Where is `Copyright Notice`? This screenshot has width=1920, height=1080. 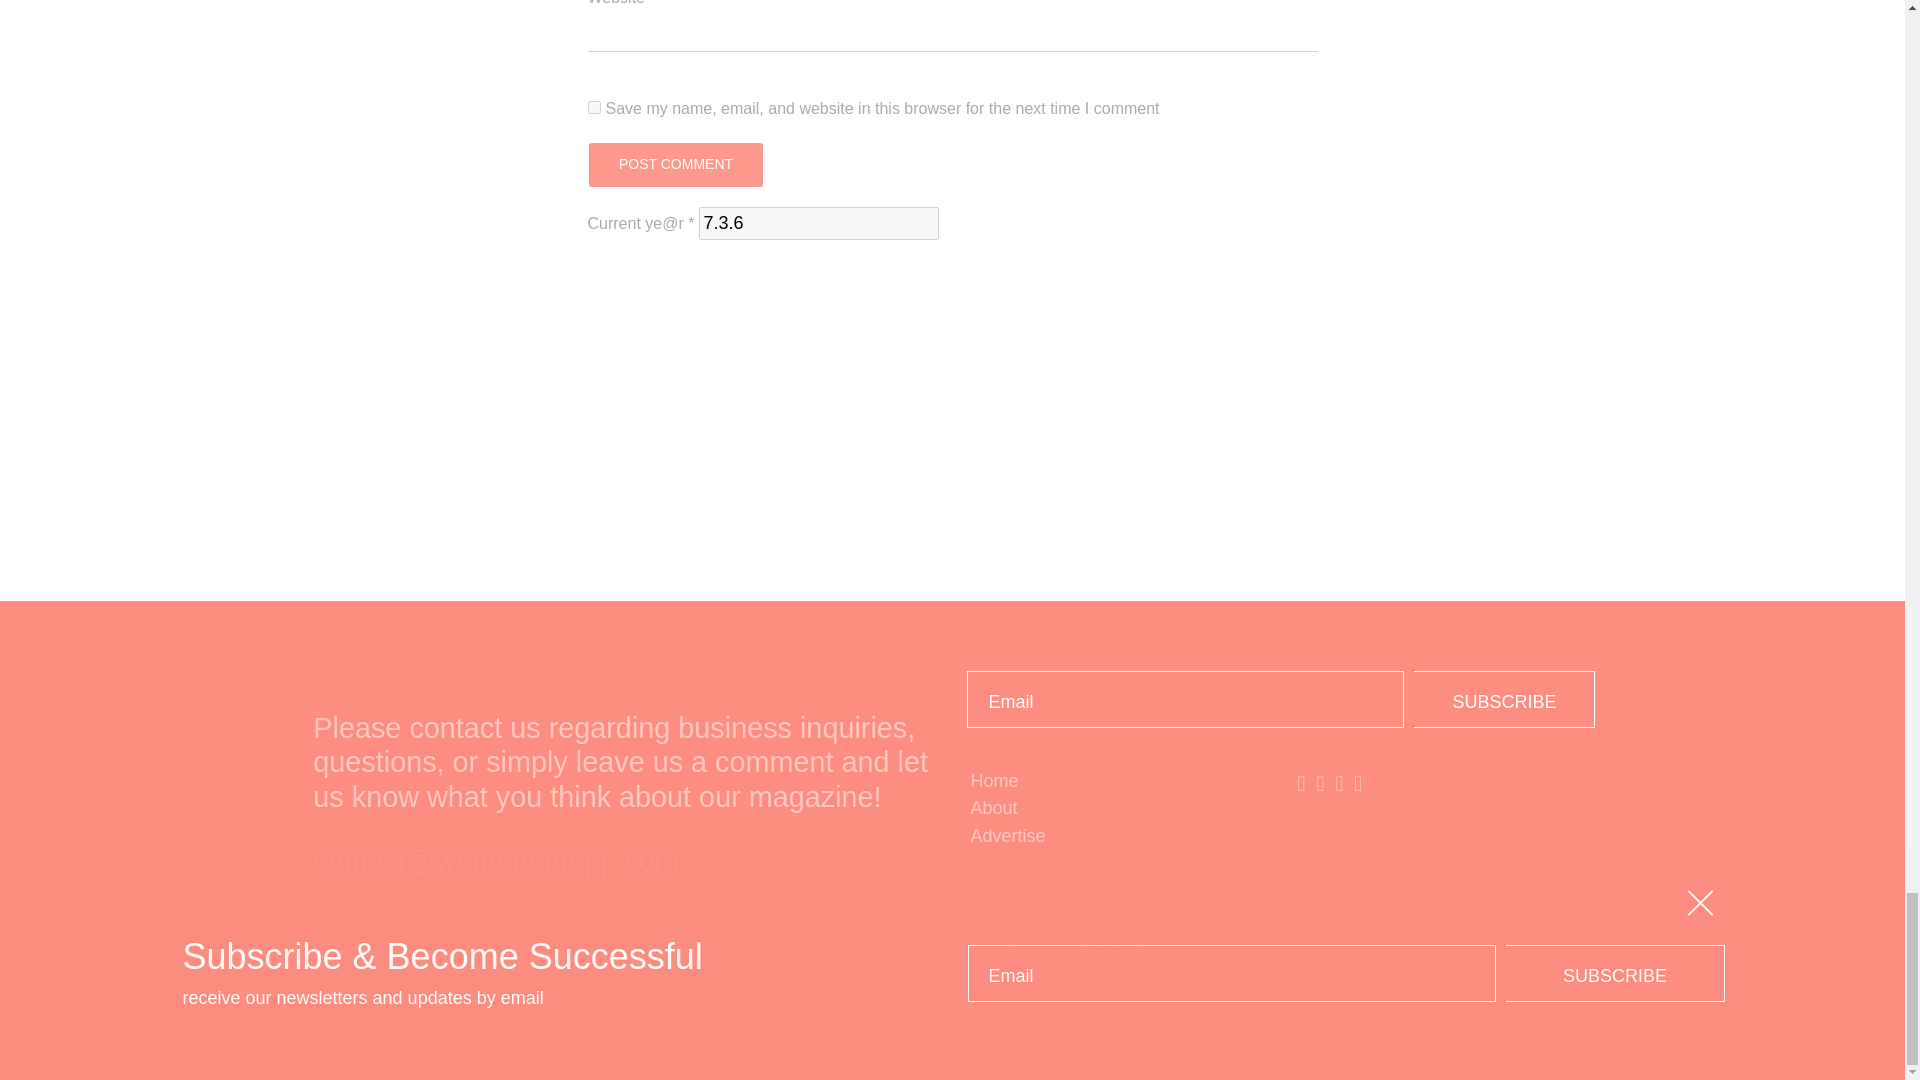 Copyright Notice is located at coordinates (1115, 920).